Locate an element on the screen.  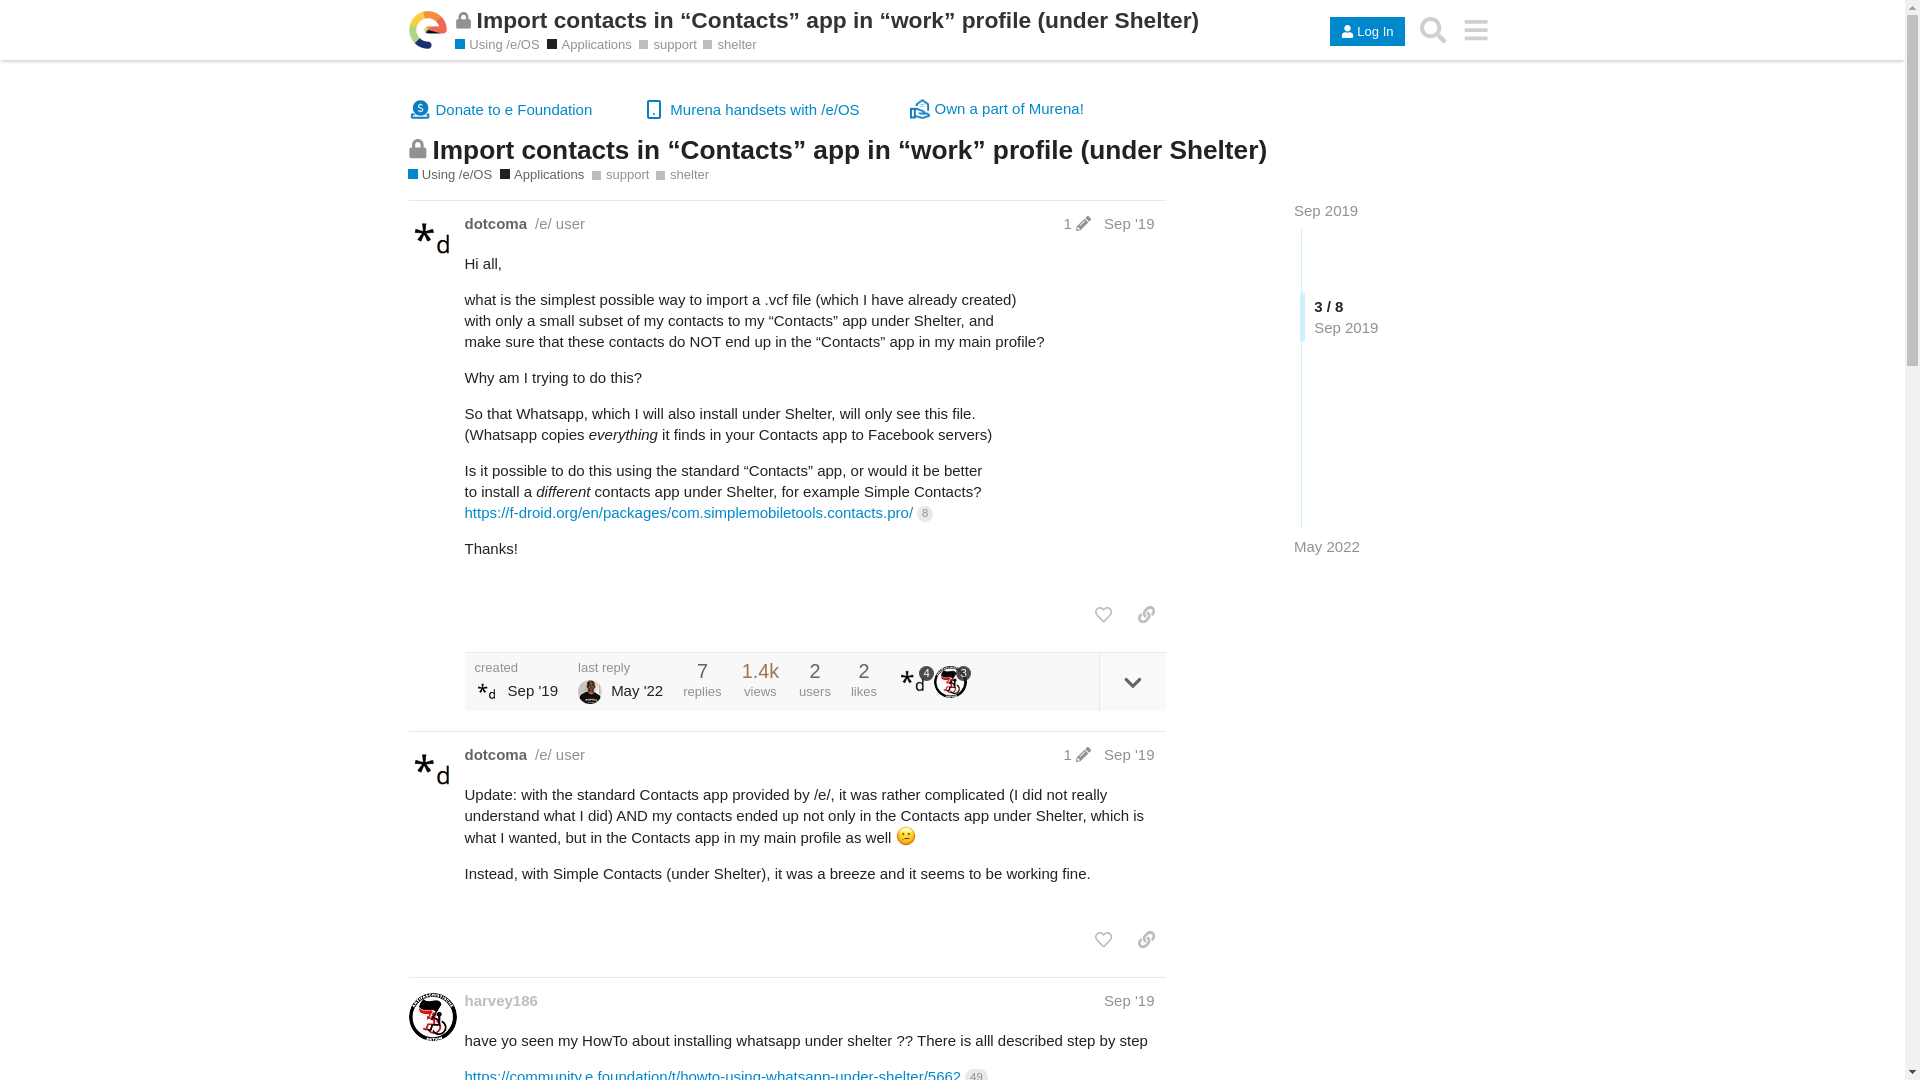
dotcoma is located at coordinates (495, 754).